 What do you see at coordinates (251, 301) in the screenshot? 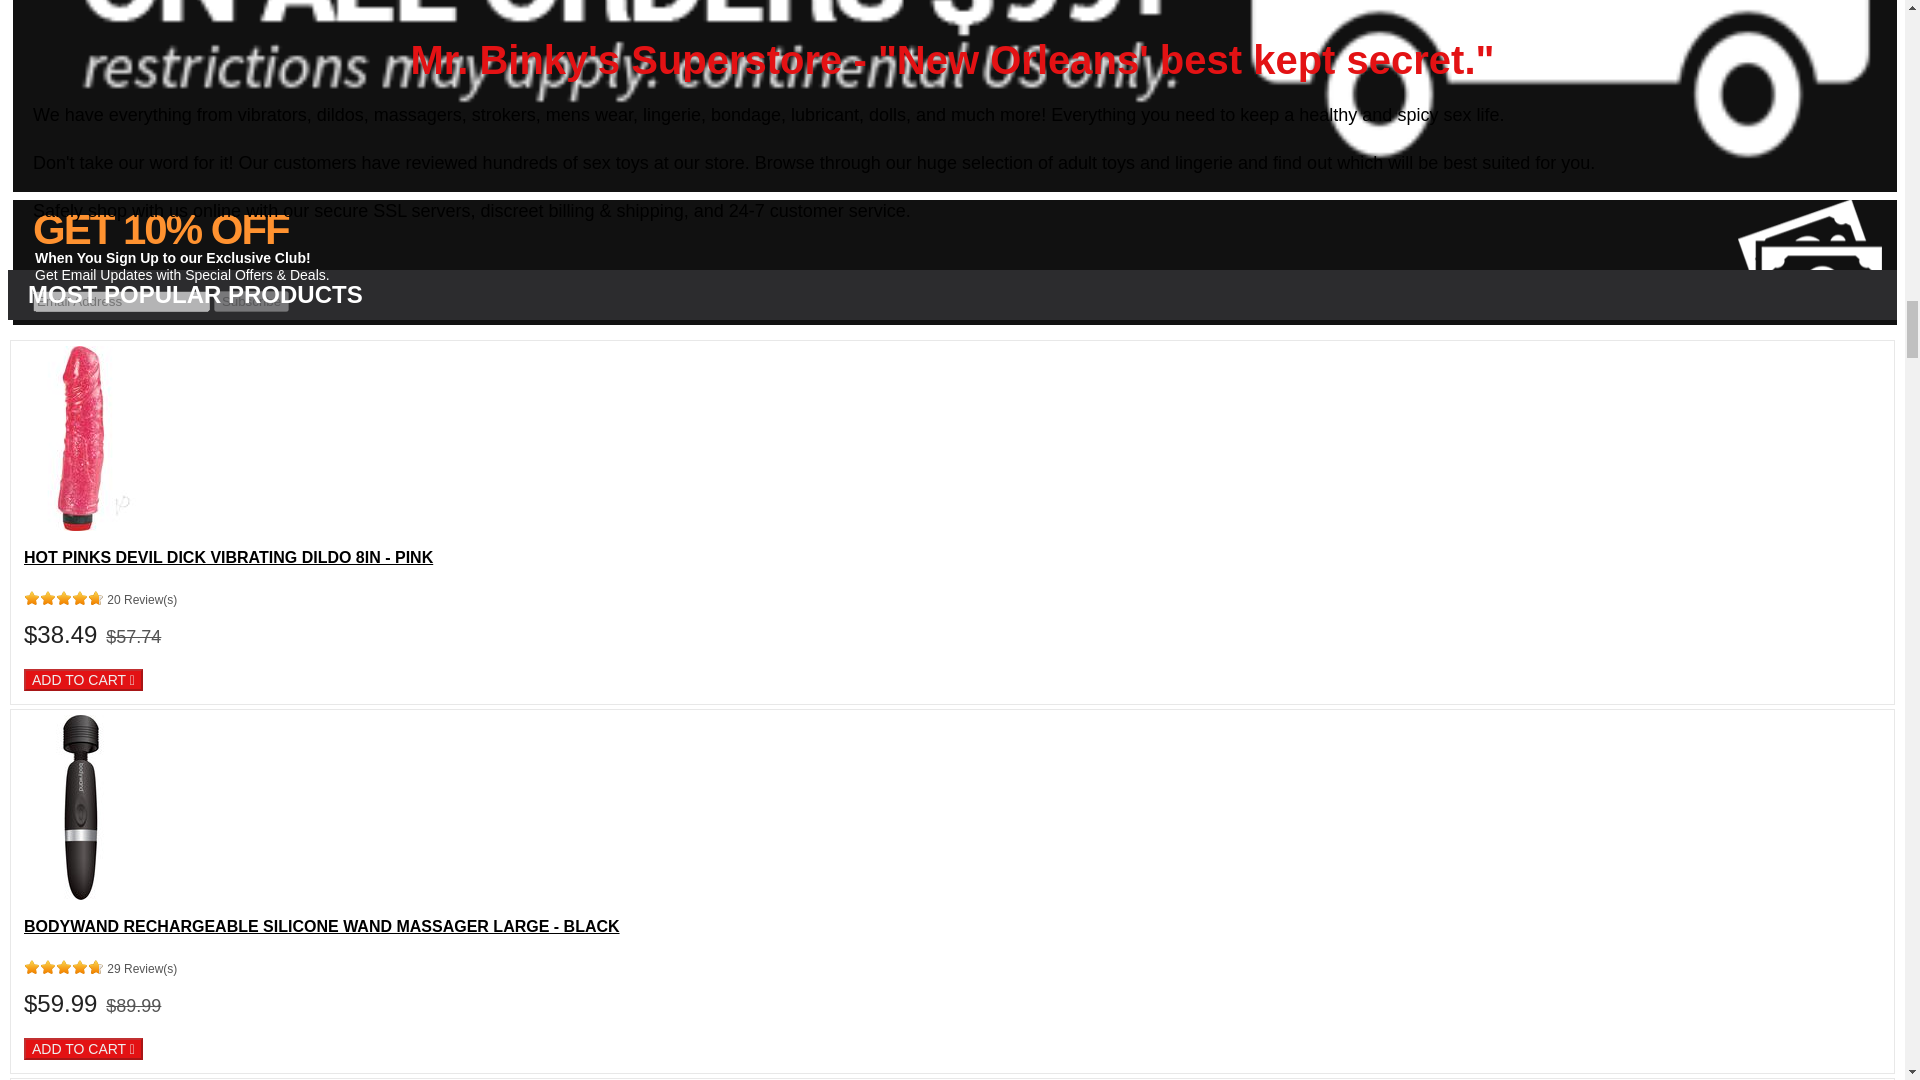
I see `Subscribe` at bounding box center [251, 301].